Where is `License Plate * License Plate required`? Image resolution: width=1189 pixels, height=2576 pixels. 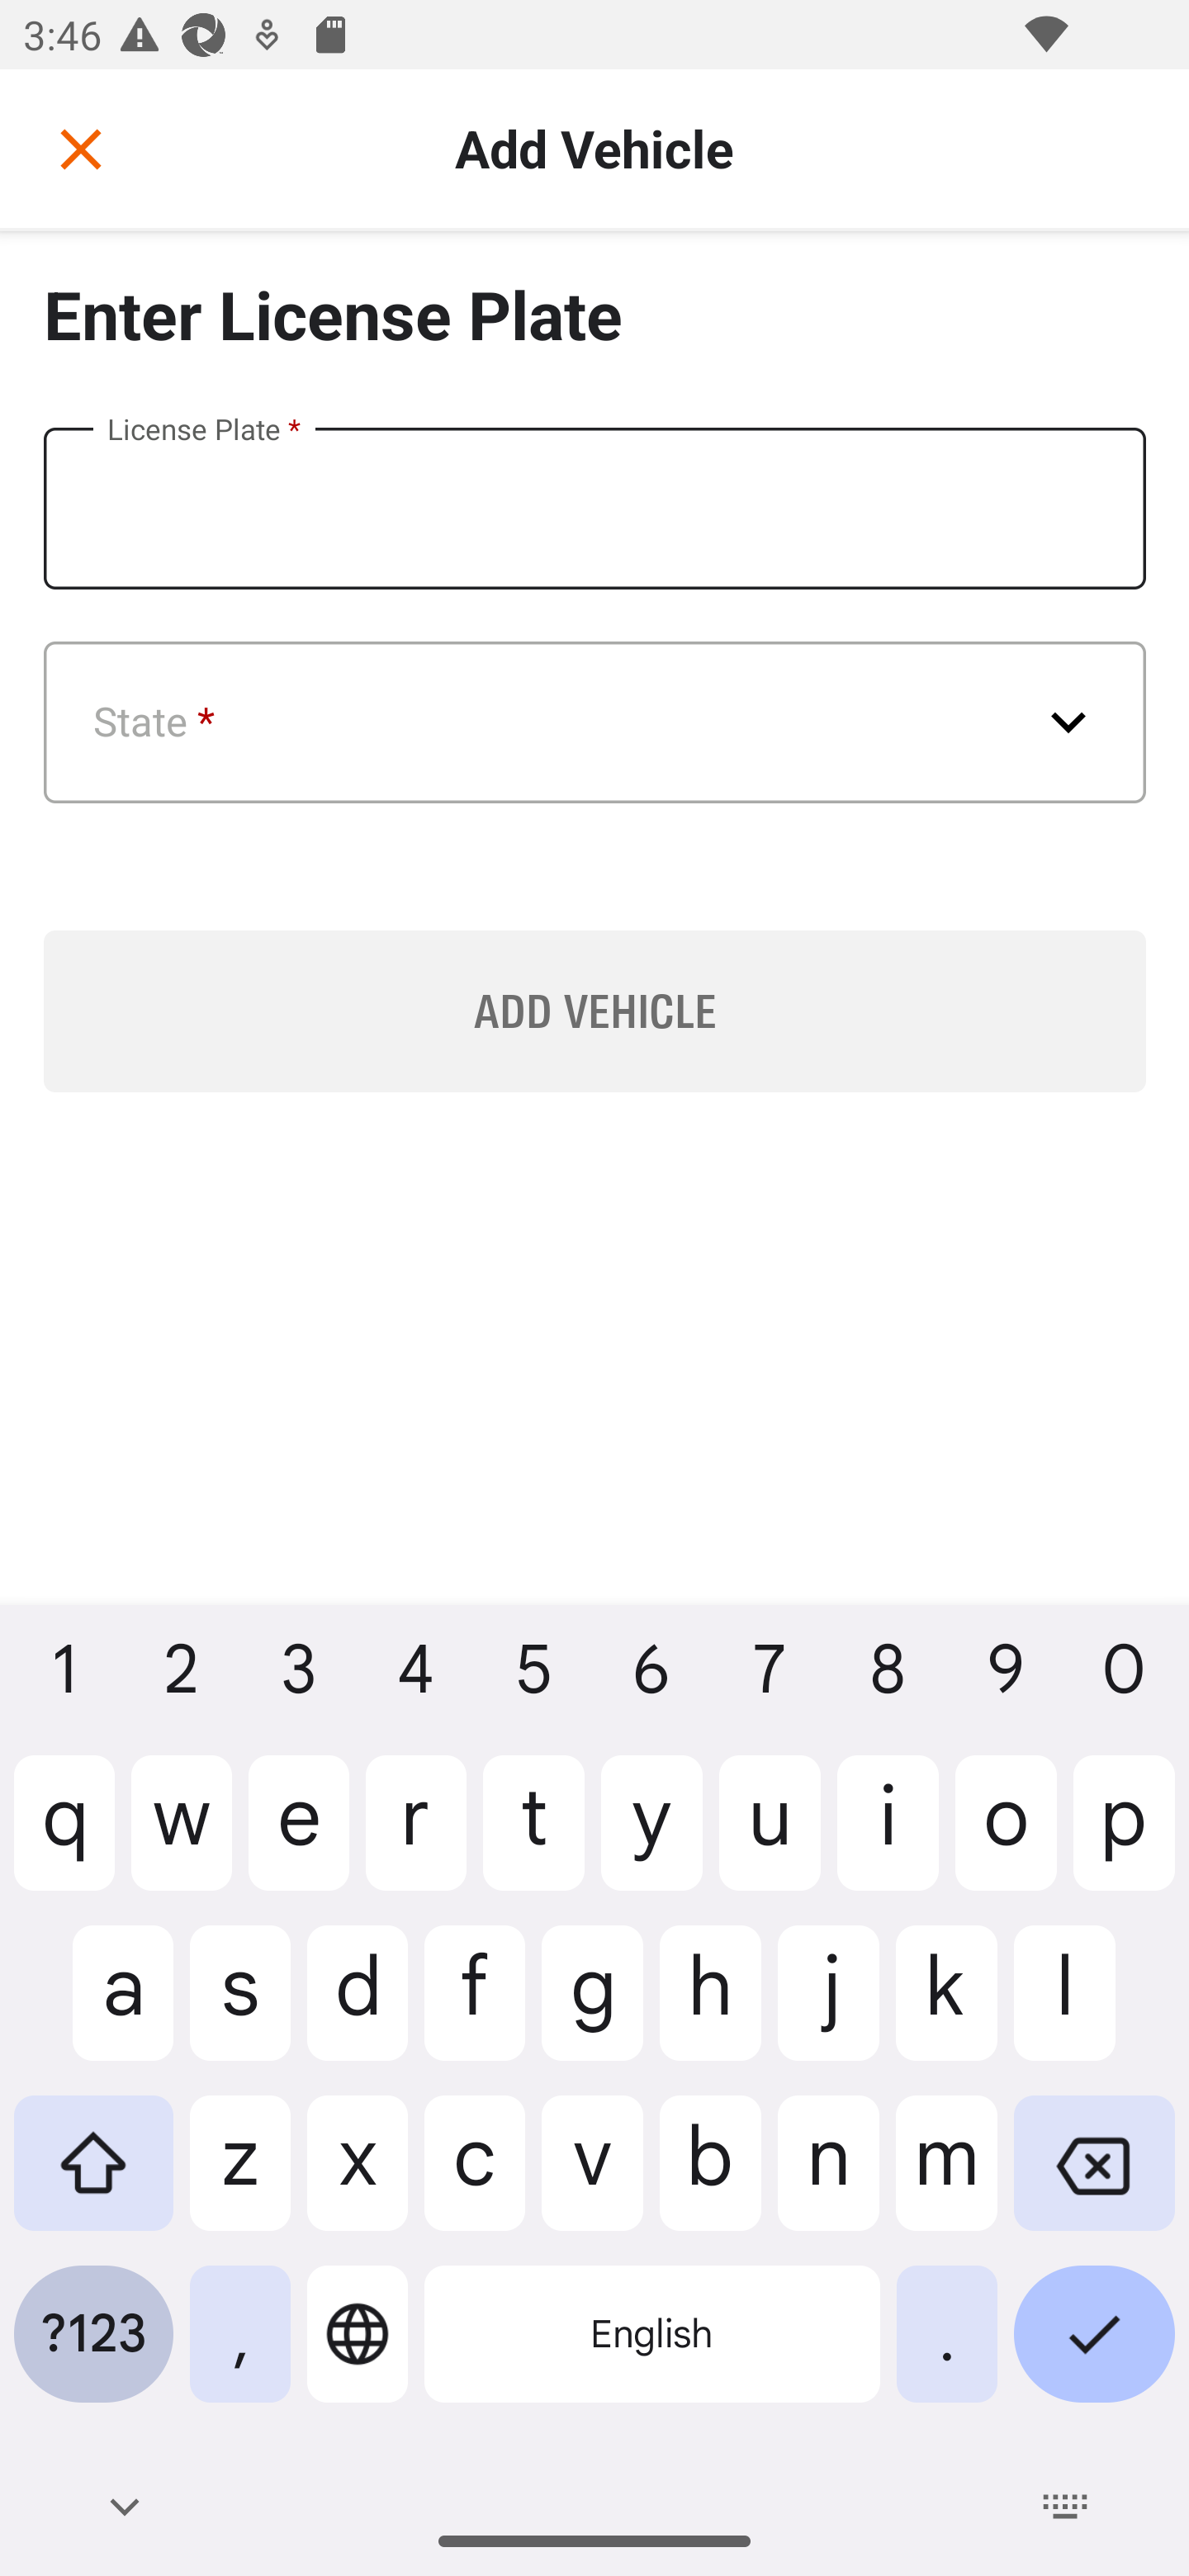 License Plate * License Plate required is located at coordinates (594, 509).